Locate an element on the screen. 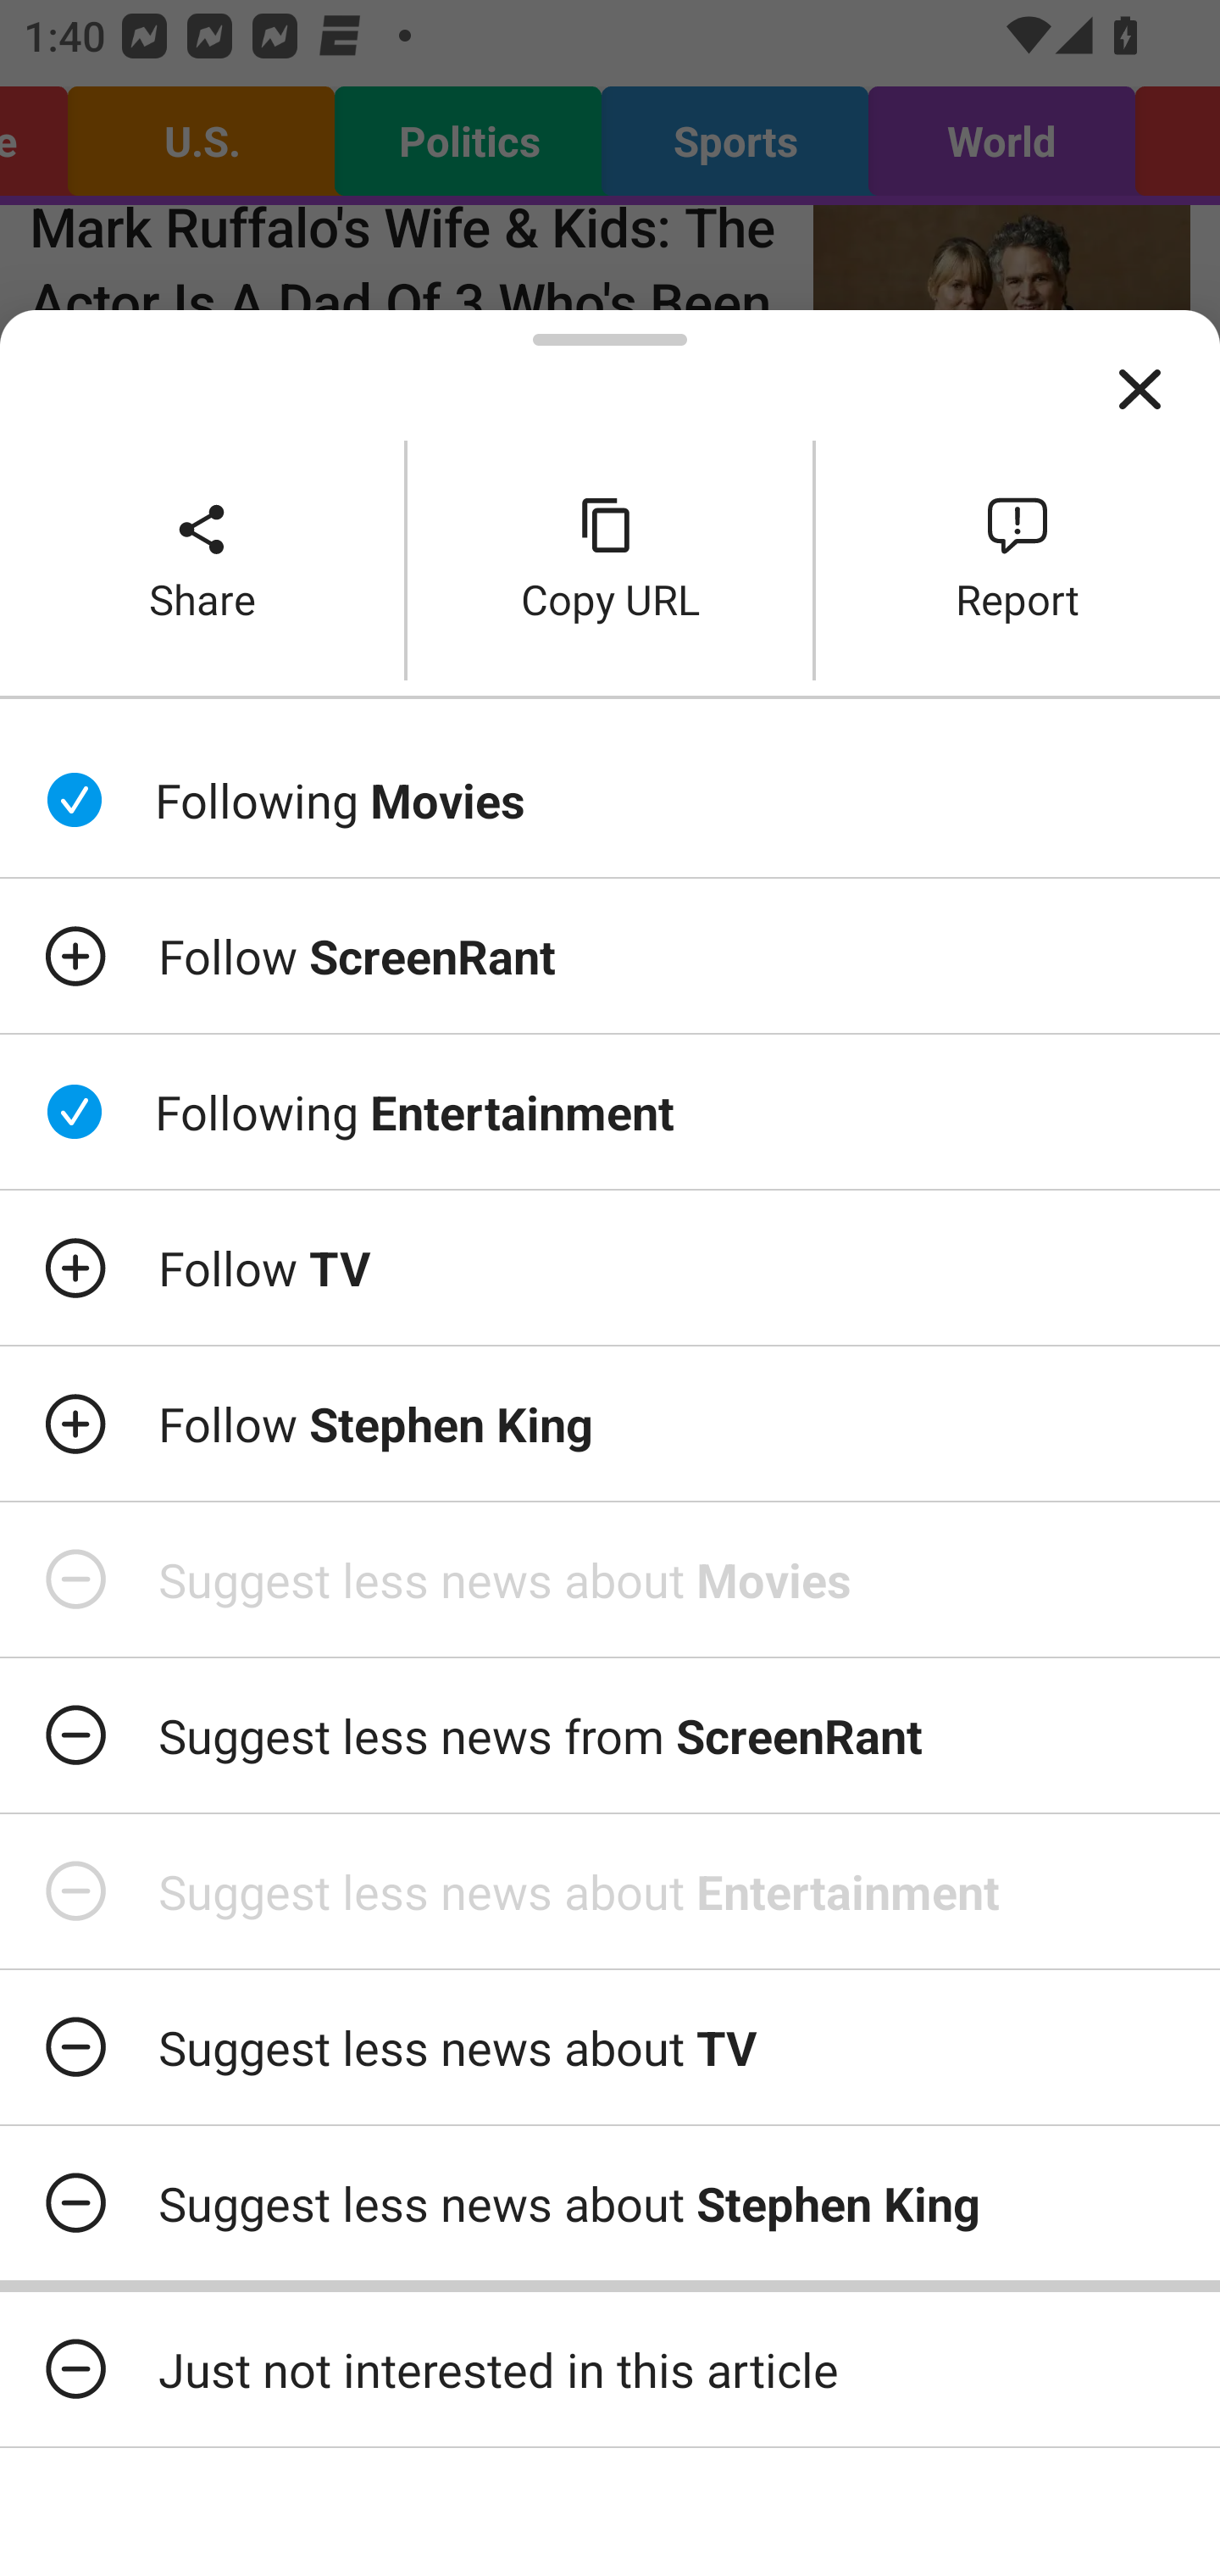 This screenshot has height=2576, width=1220. Report is located at coordinates (1018, 559).